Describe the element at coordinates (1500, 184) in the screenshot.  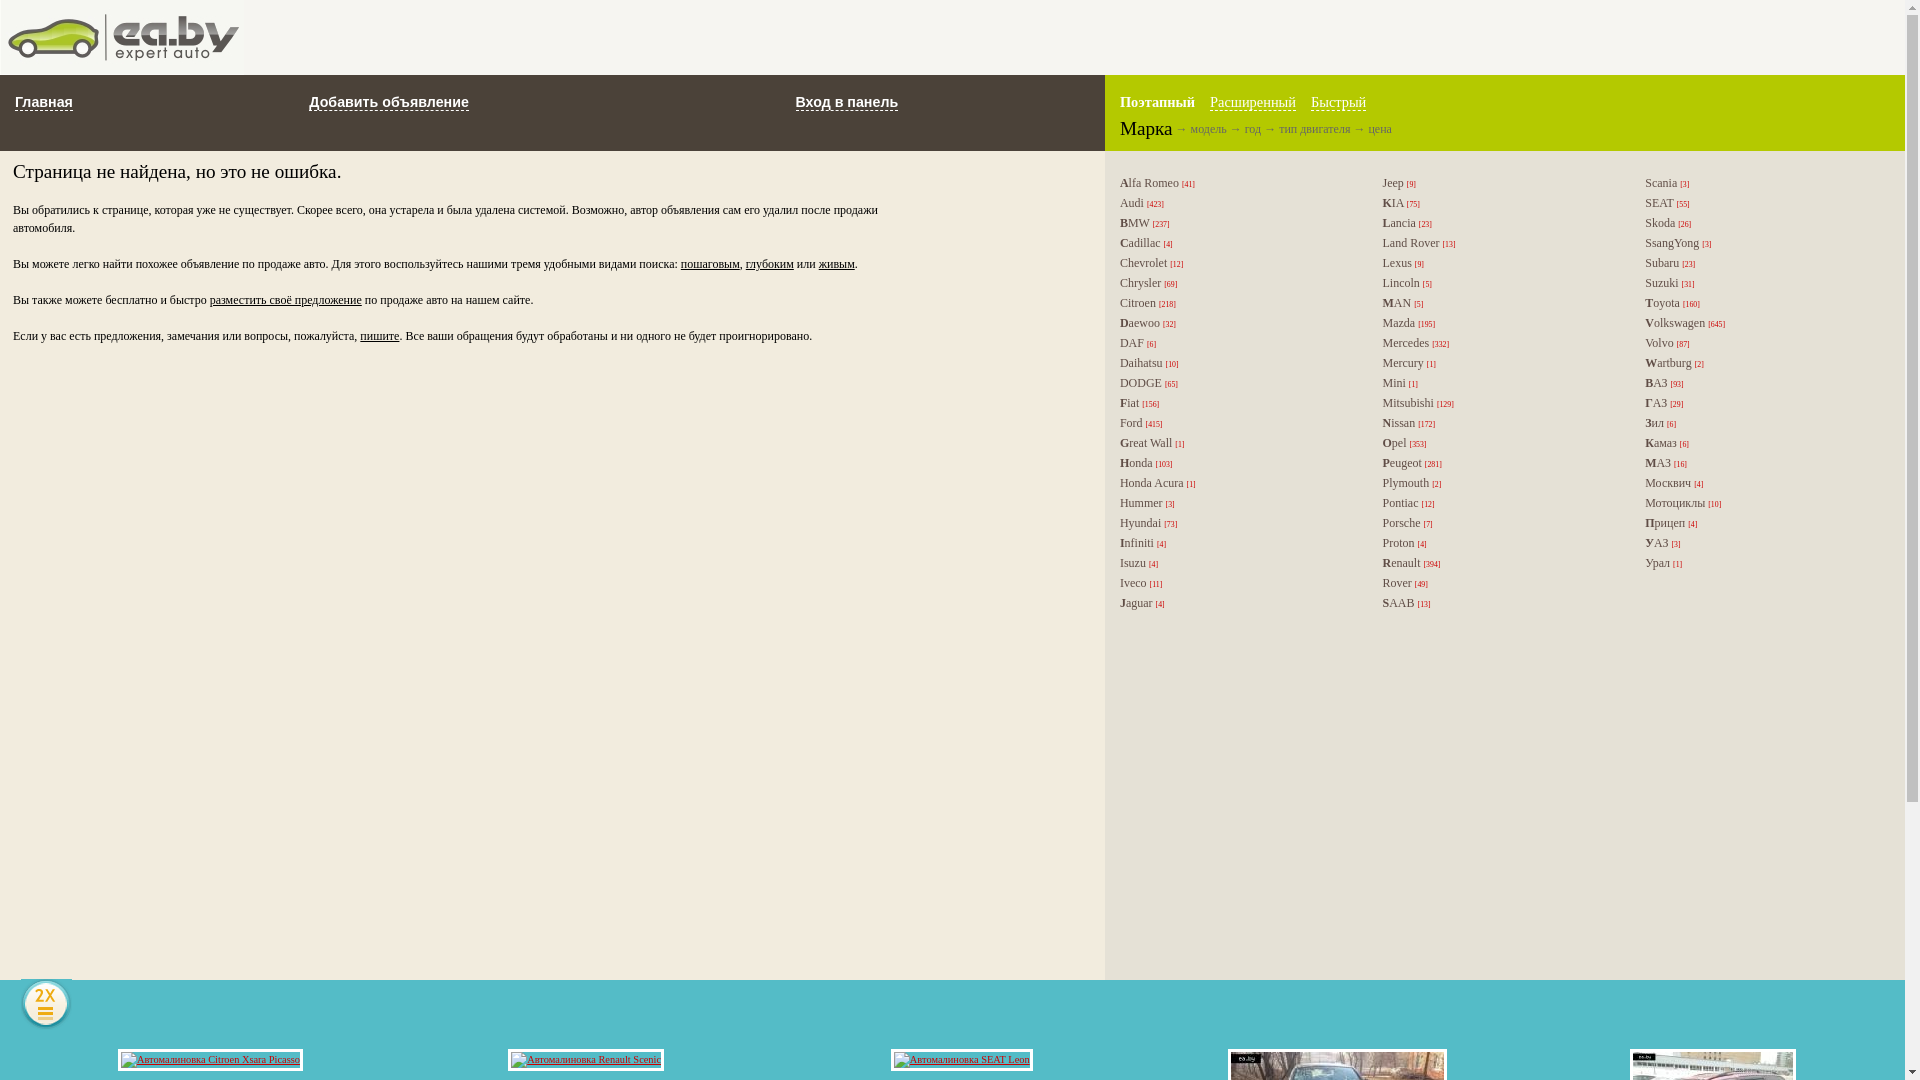
I see `Jeep [9]` at that location.